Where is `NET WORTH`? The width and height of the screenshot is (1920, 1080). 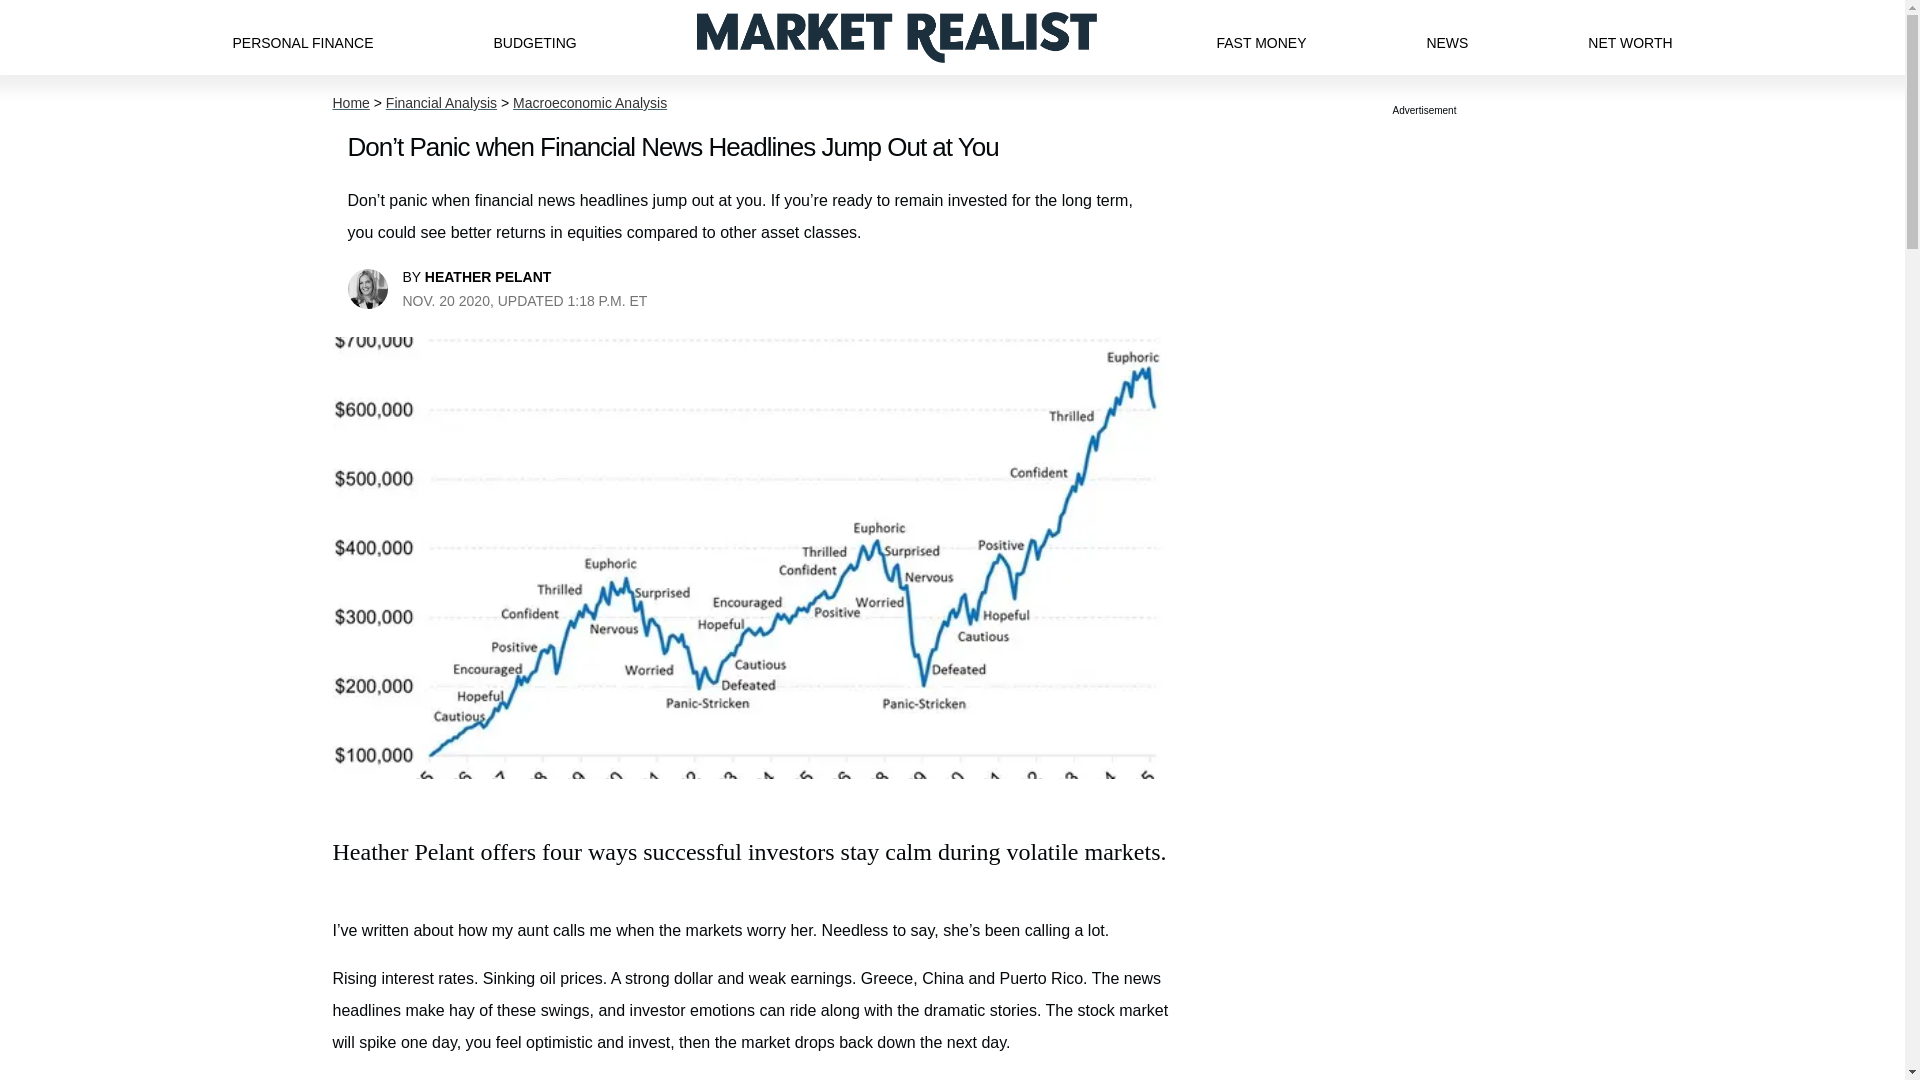
NET WORTH is located at coordinates (1630, 37).